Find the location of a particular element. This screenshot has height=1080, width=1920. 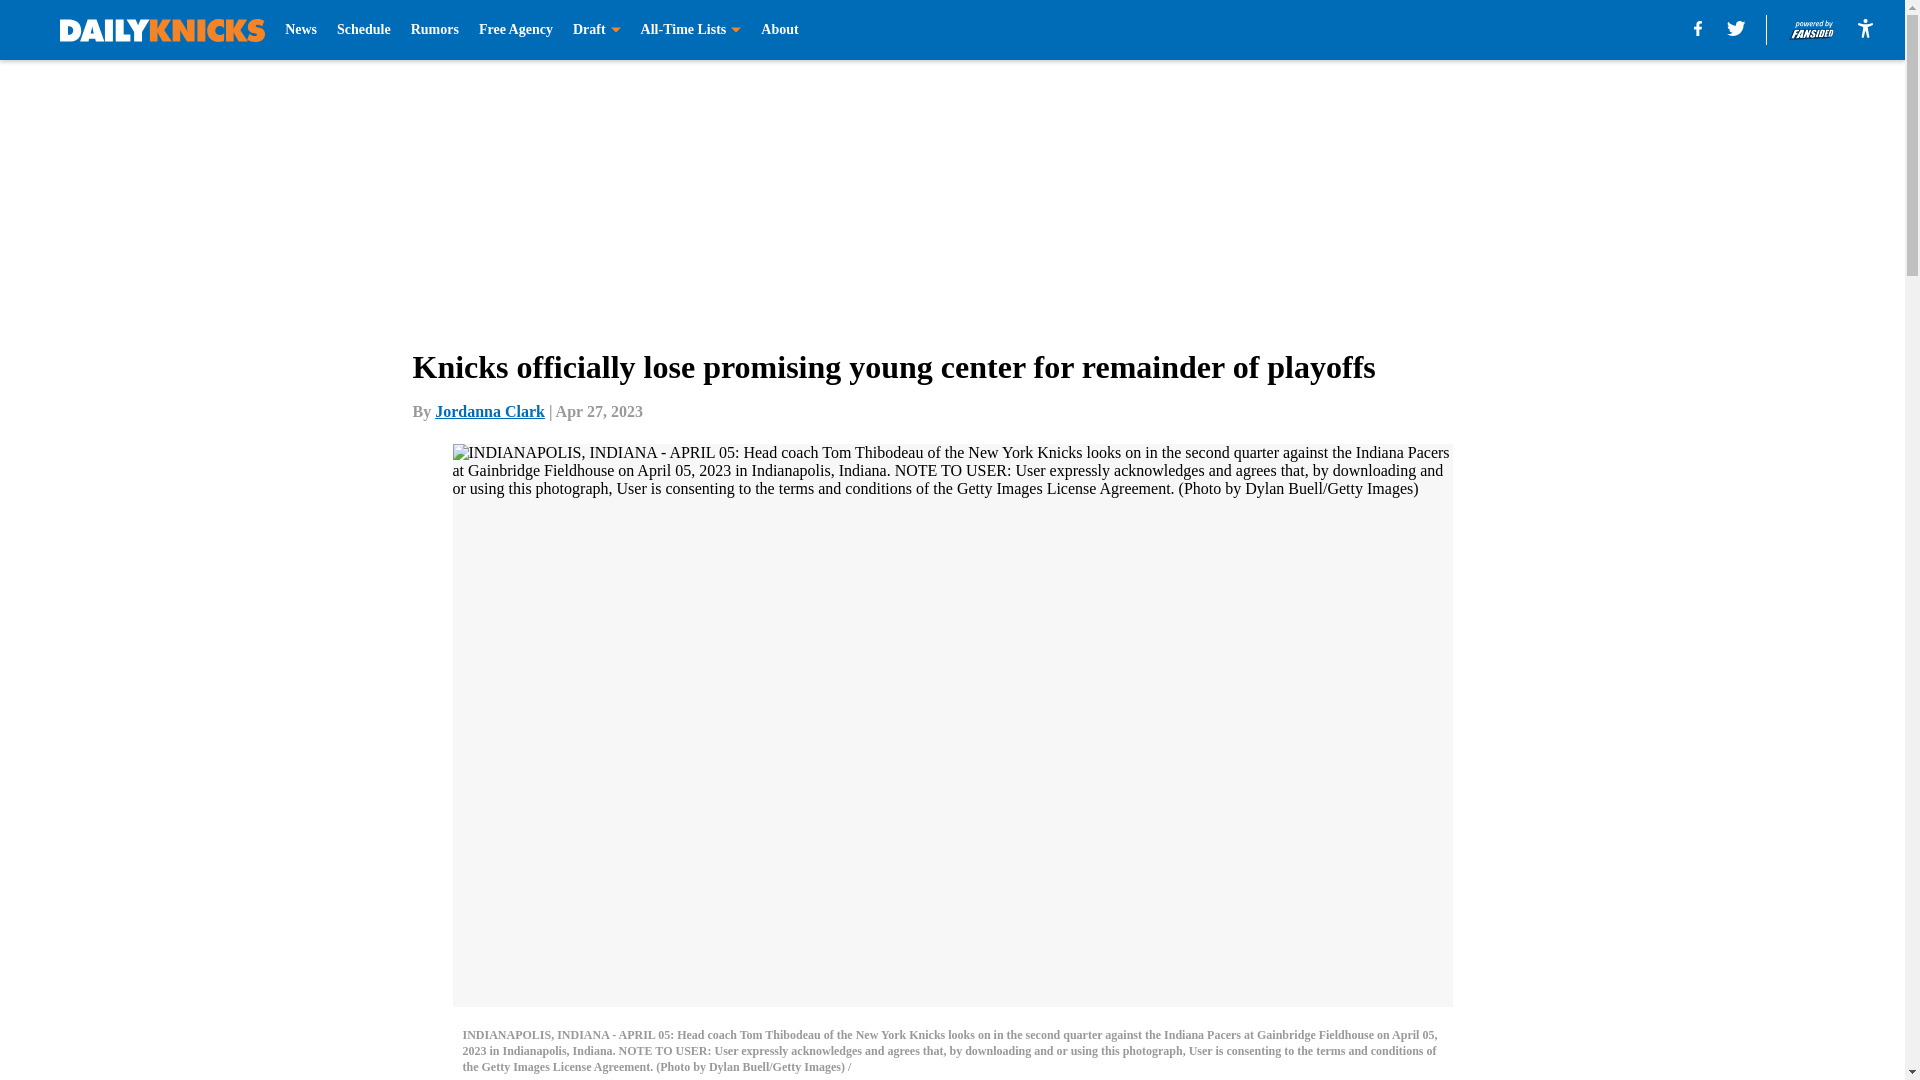

About is located at coordinates (779, 30).